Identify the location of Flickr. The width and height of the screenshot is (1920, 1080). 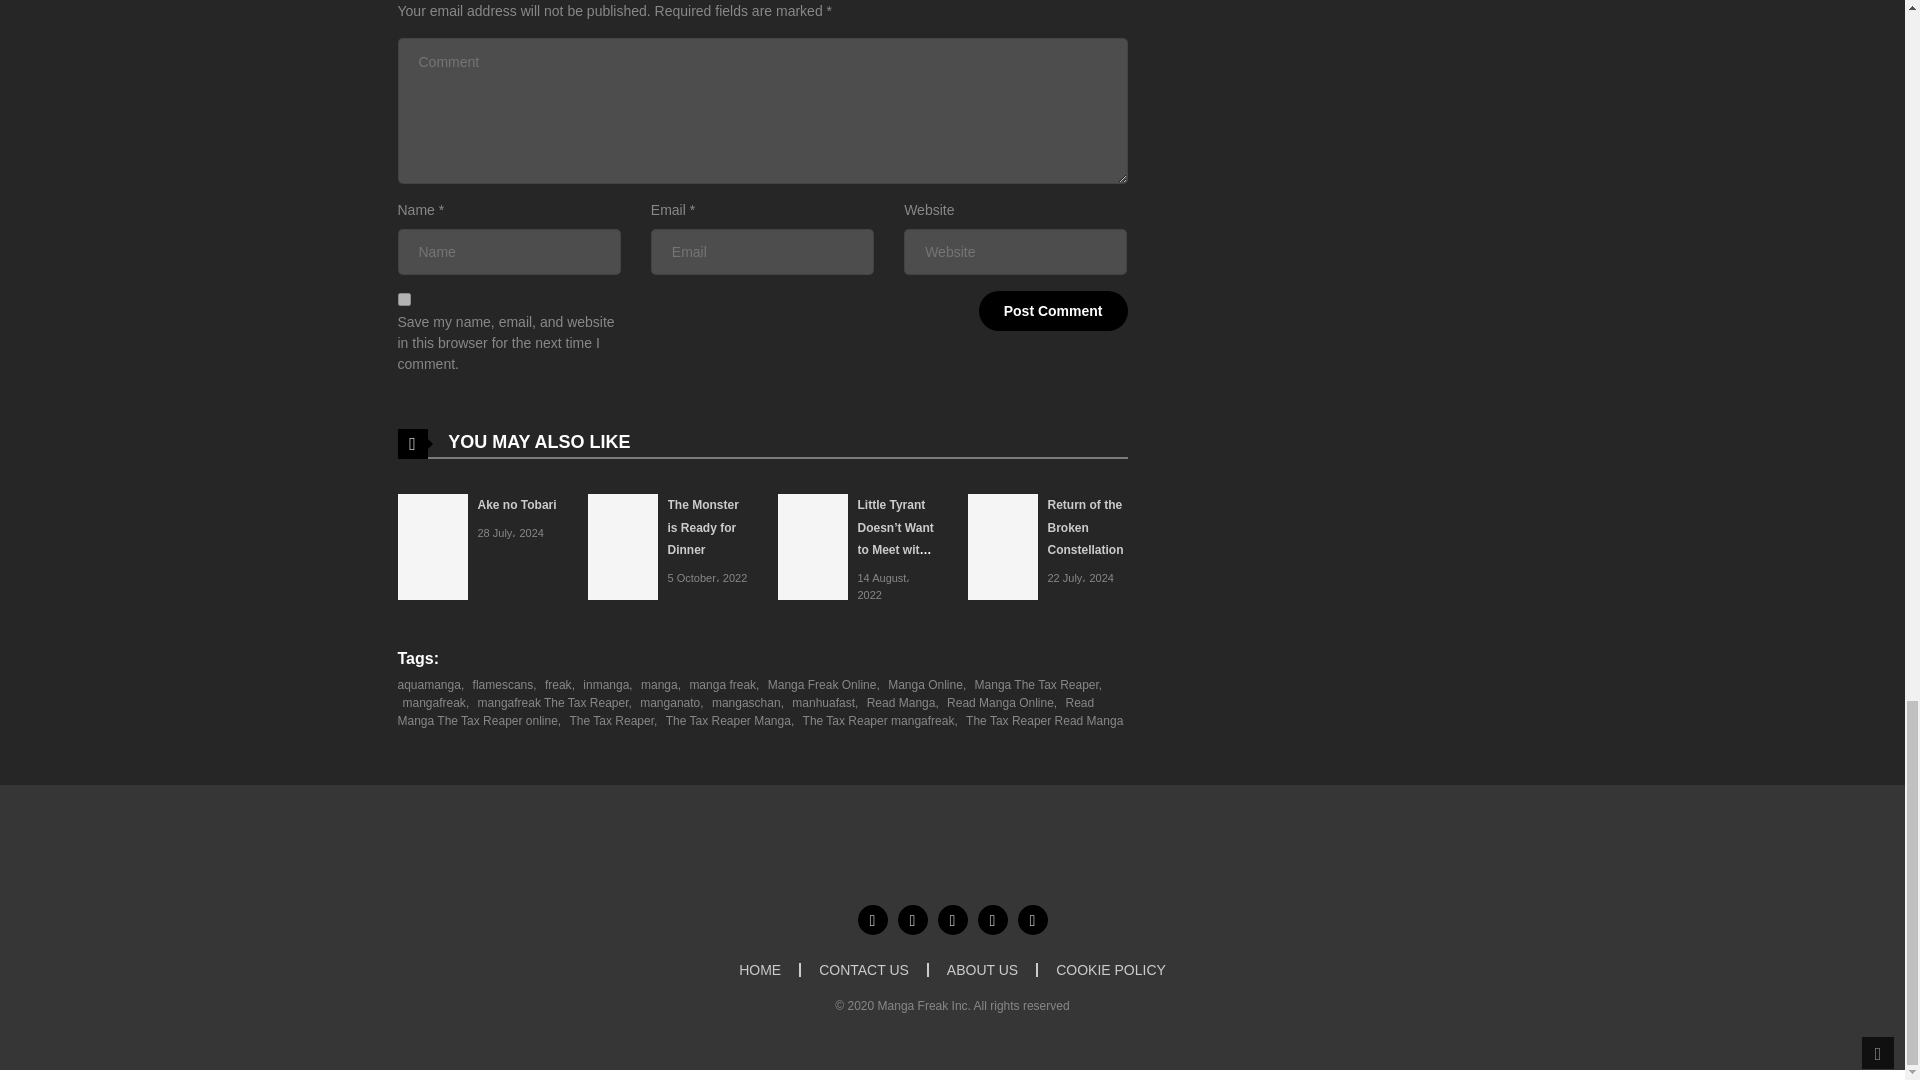
(992, 920).